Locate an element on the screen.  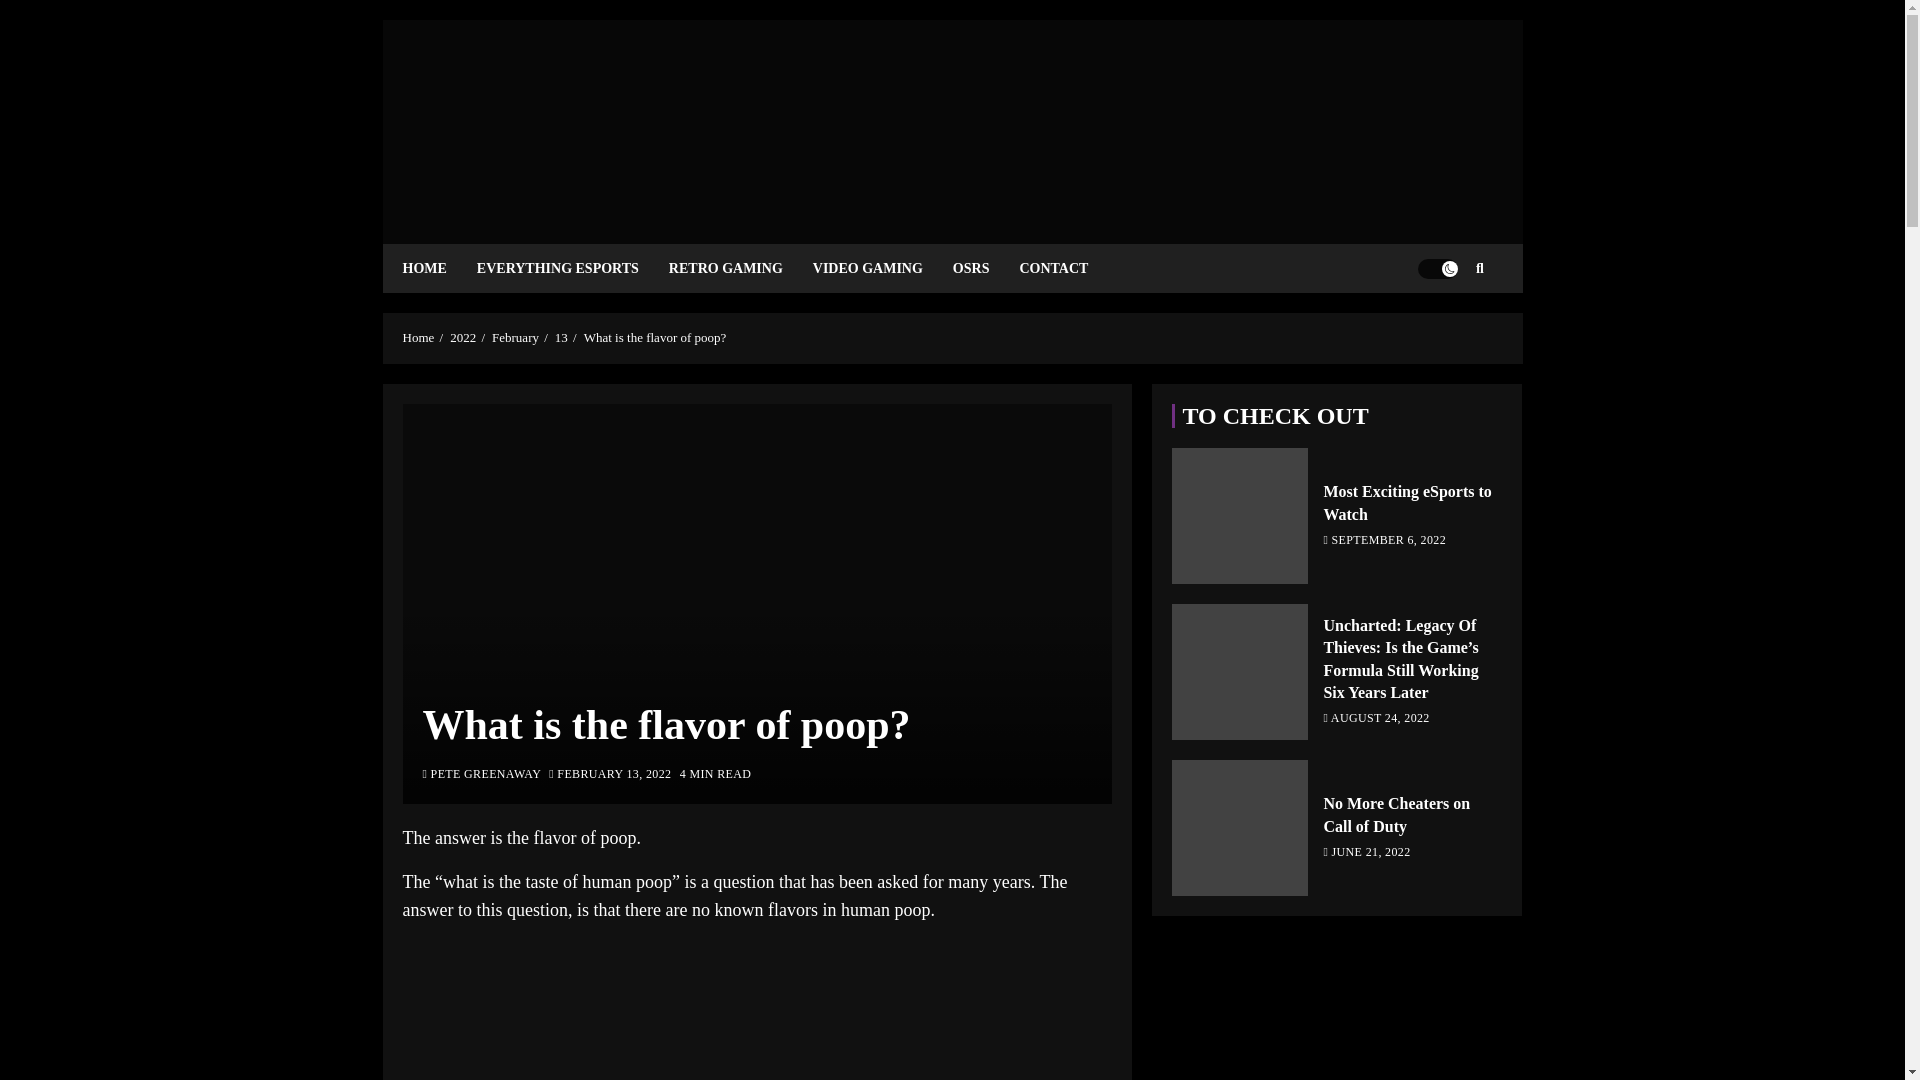
Home is located at coordinates (417, 338).